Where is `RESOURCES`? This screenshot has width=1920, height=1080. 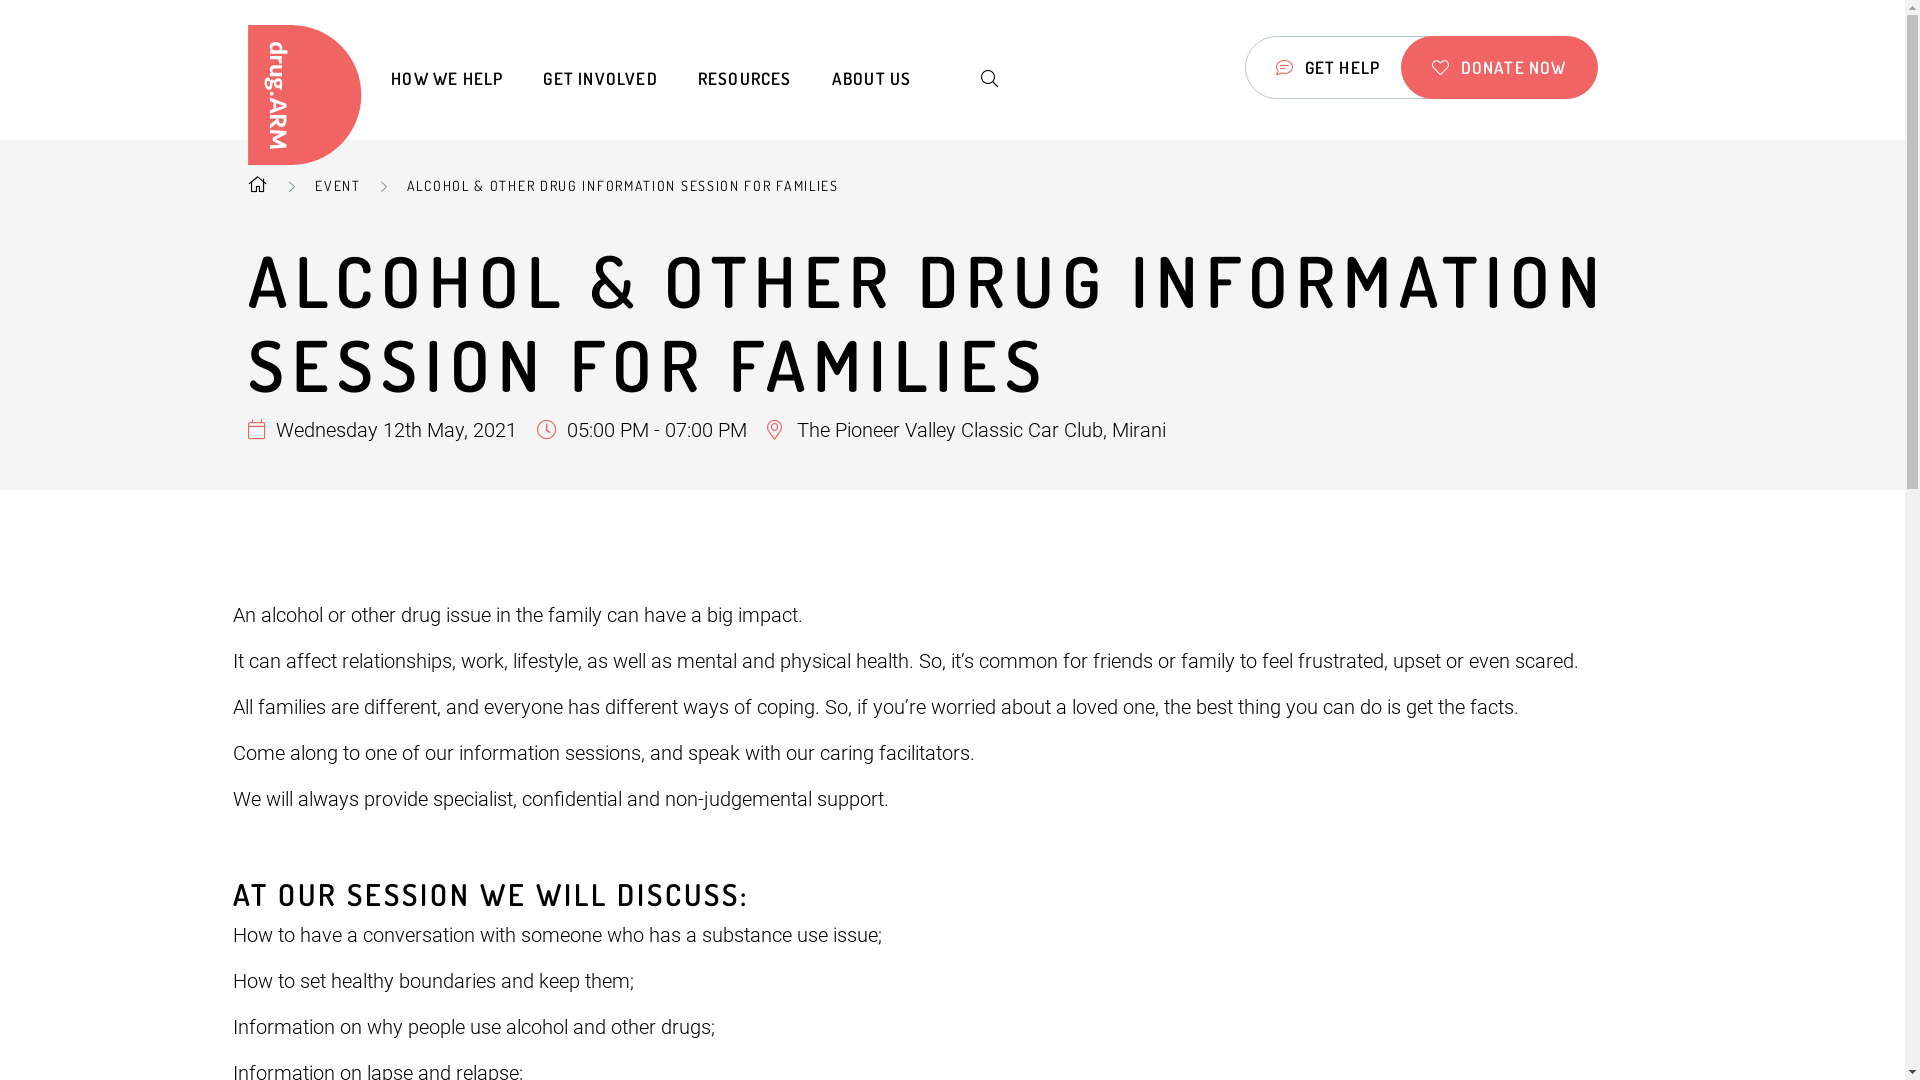
RESOURCES is located at coordinates (745, 79).